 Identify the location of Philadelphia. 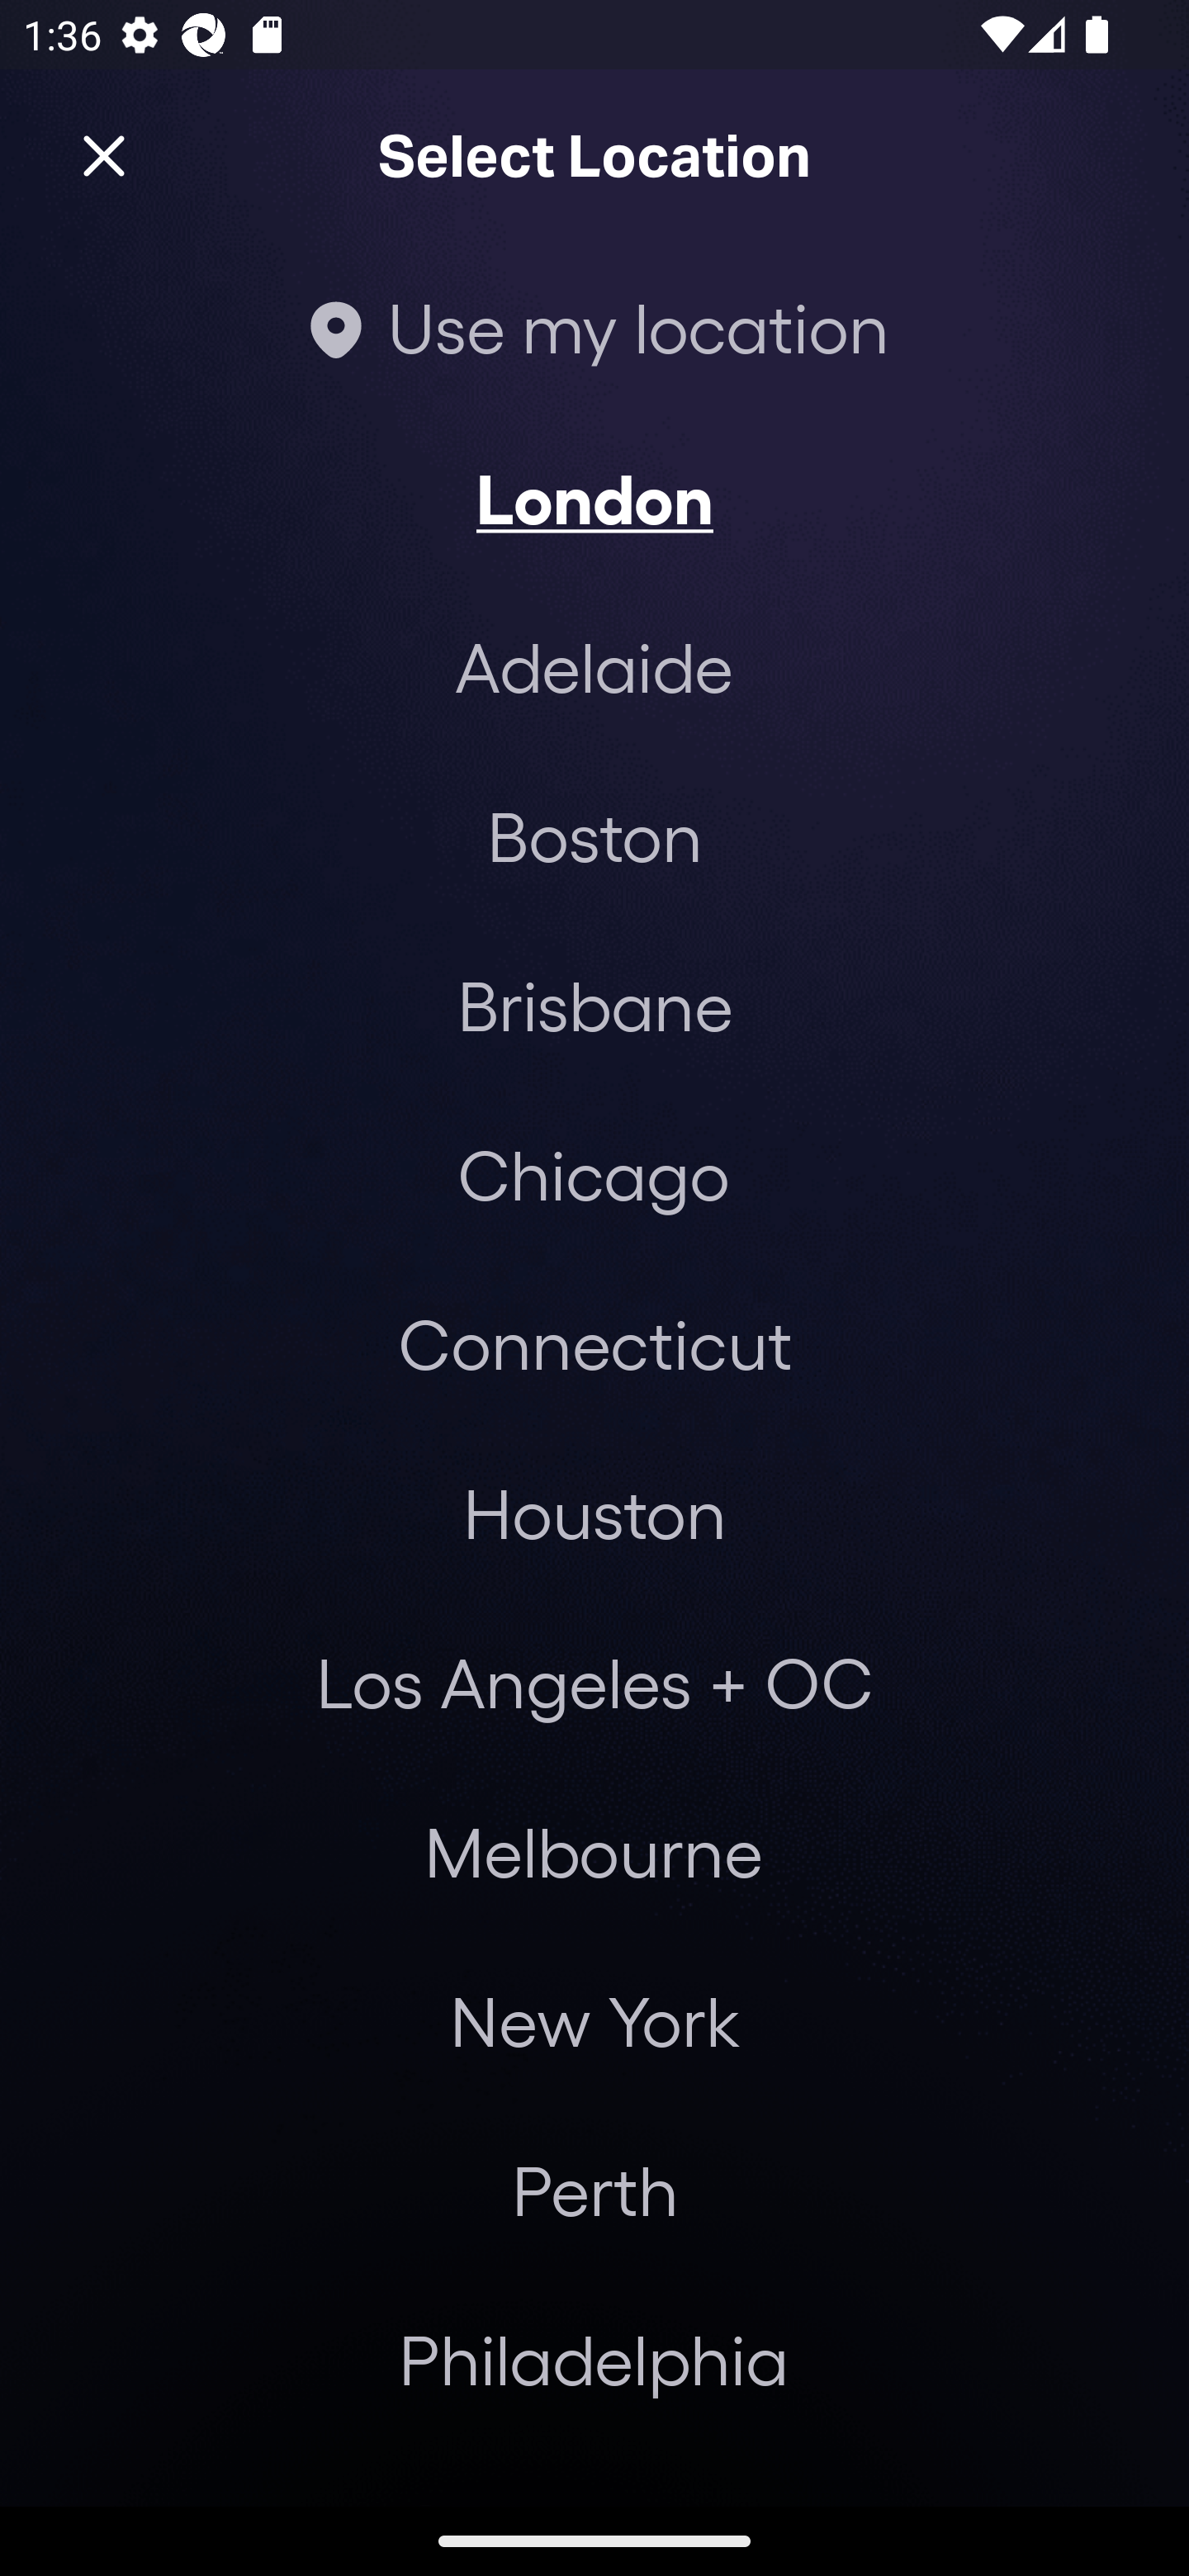
(594, 2359).